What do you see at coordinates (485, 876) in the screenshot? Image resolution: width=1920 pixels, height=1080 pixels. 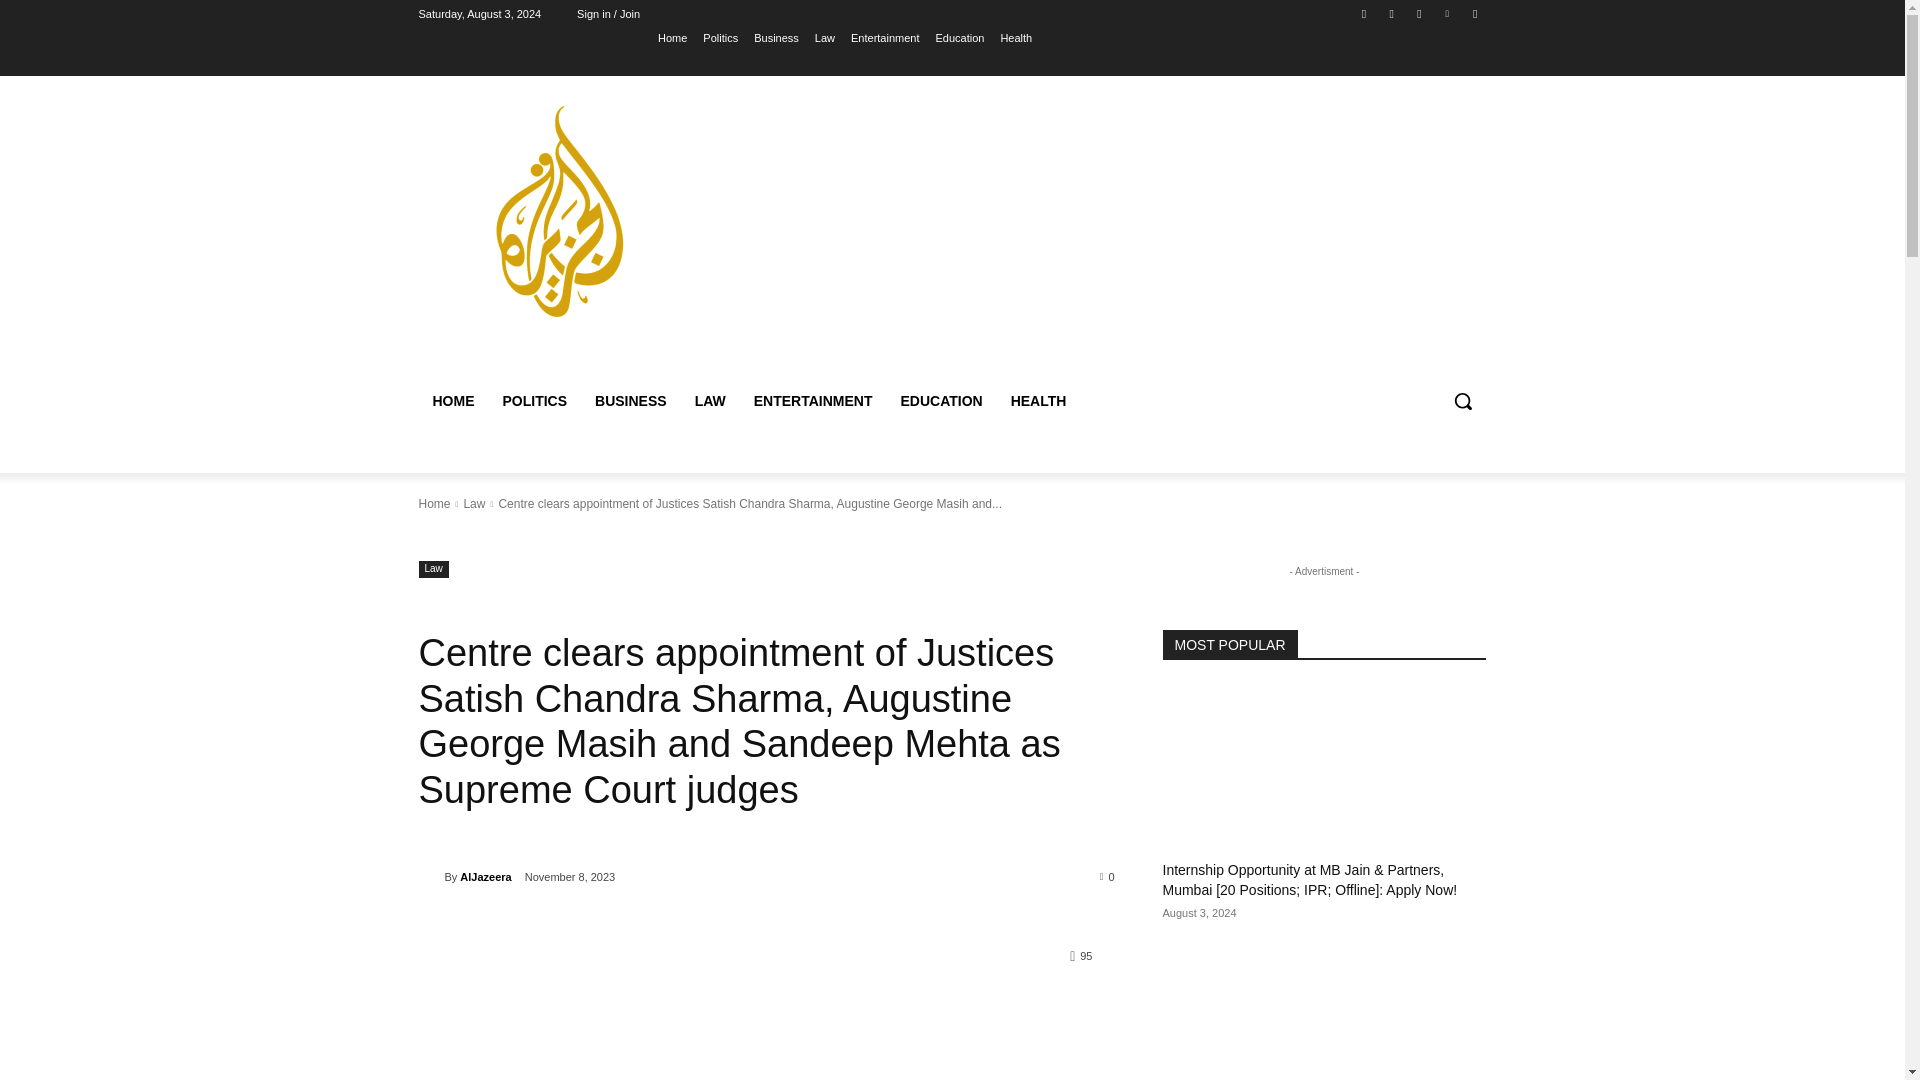 I see `AlJazeera` at bounding box center [485, 876].